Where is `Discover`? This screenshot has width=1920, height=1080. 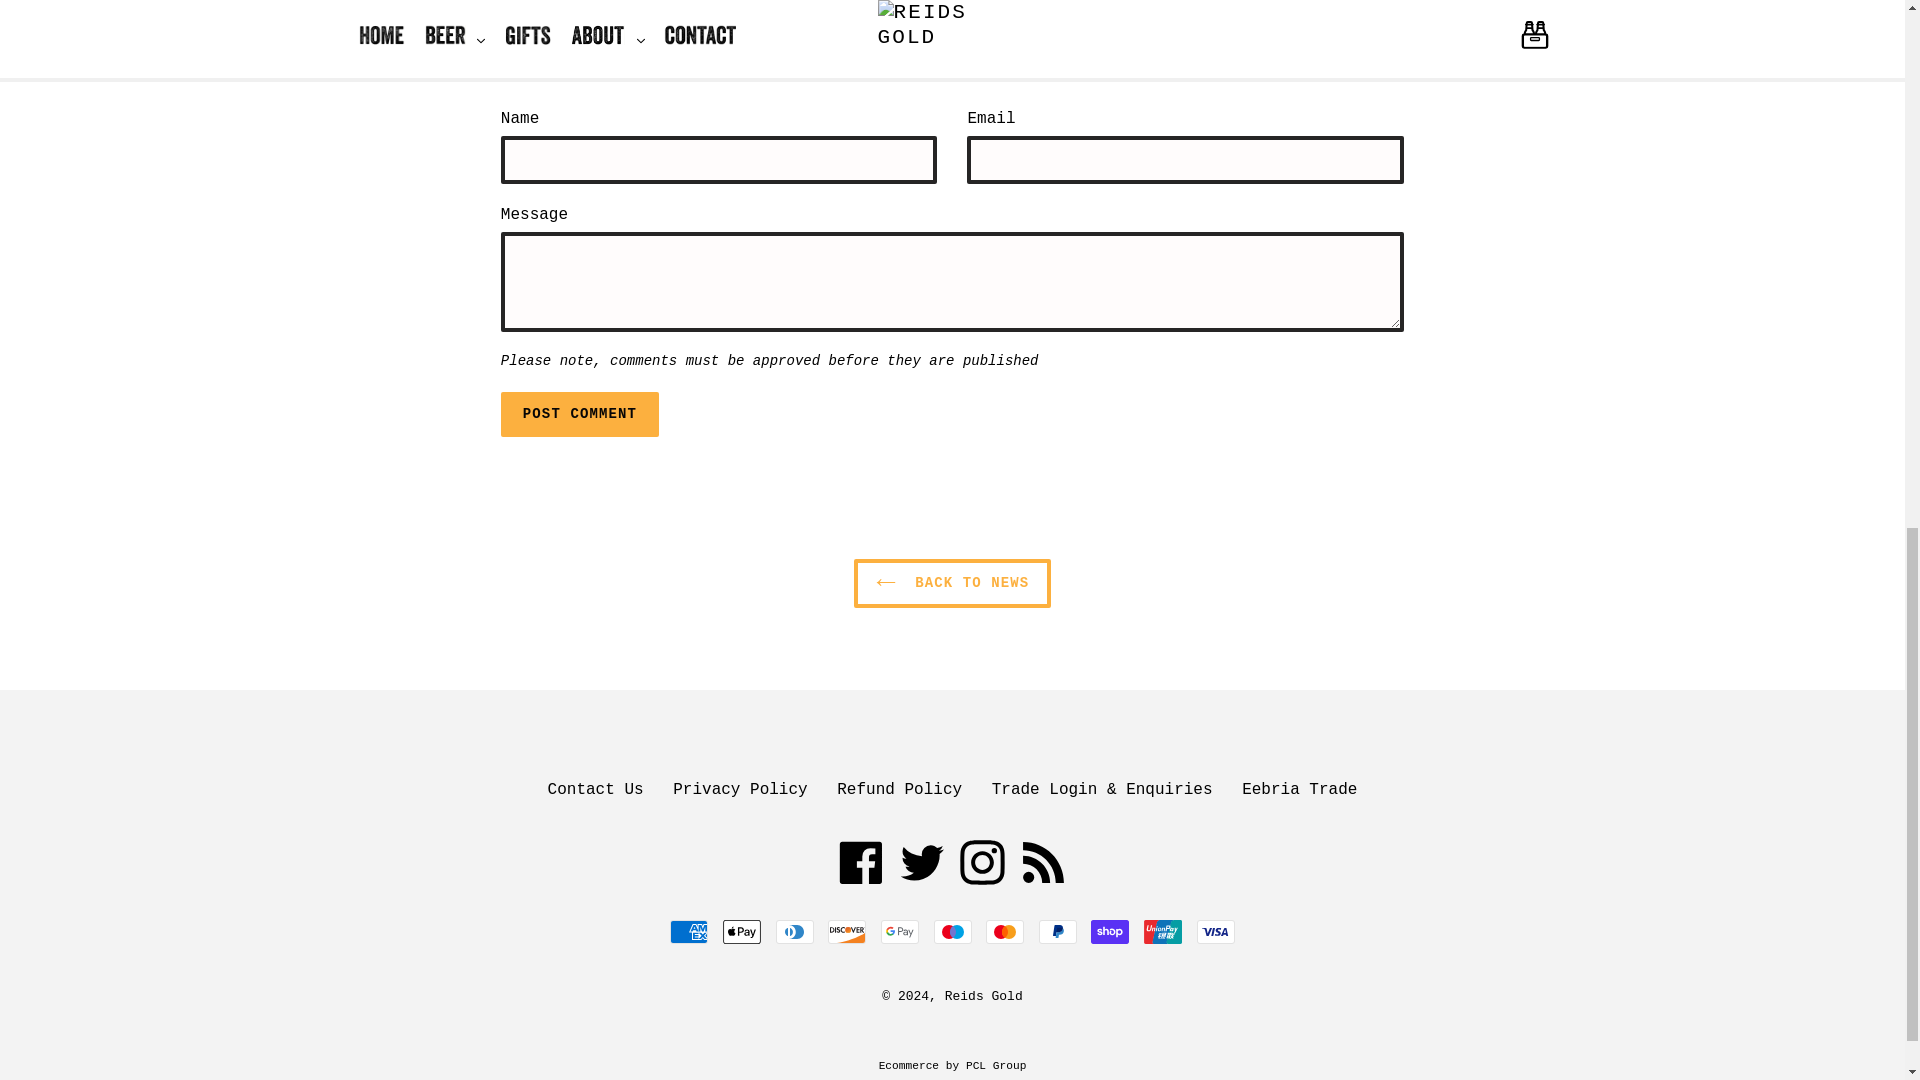 Discover is located at coordinates (846, 932).